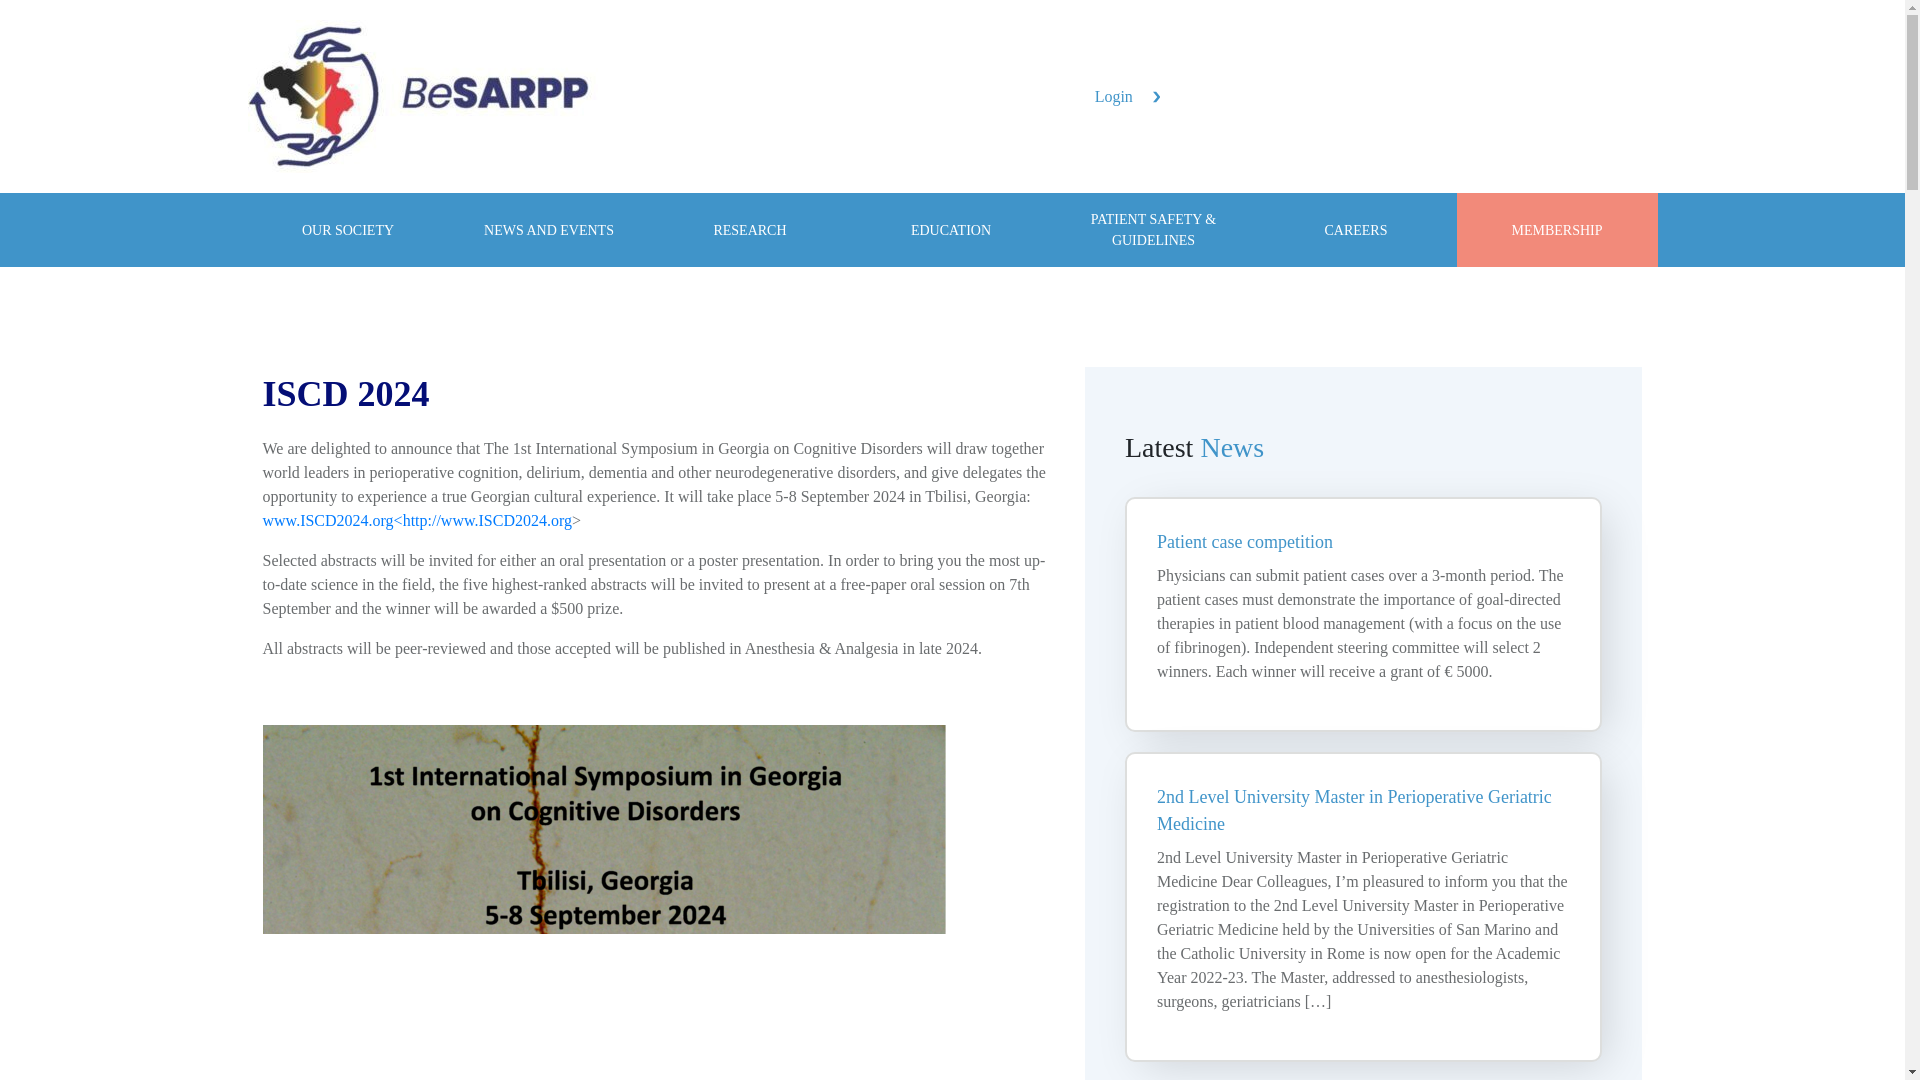  I want to click on RESEARCH, so click(750, 230).